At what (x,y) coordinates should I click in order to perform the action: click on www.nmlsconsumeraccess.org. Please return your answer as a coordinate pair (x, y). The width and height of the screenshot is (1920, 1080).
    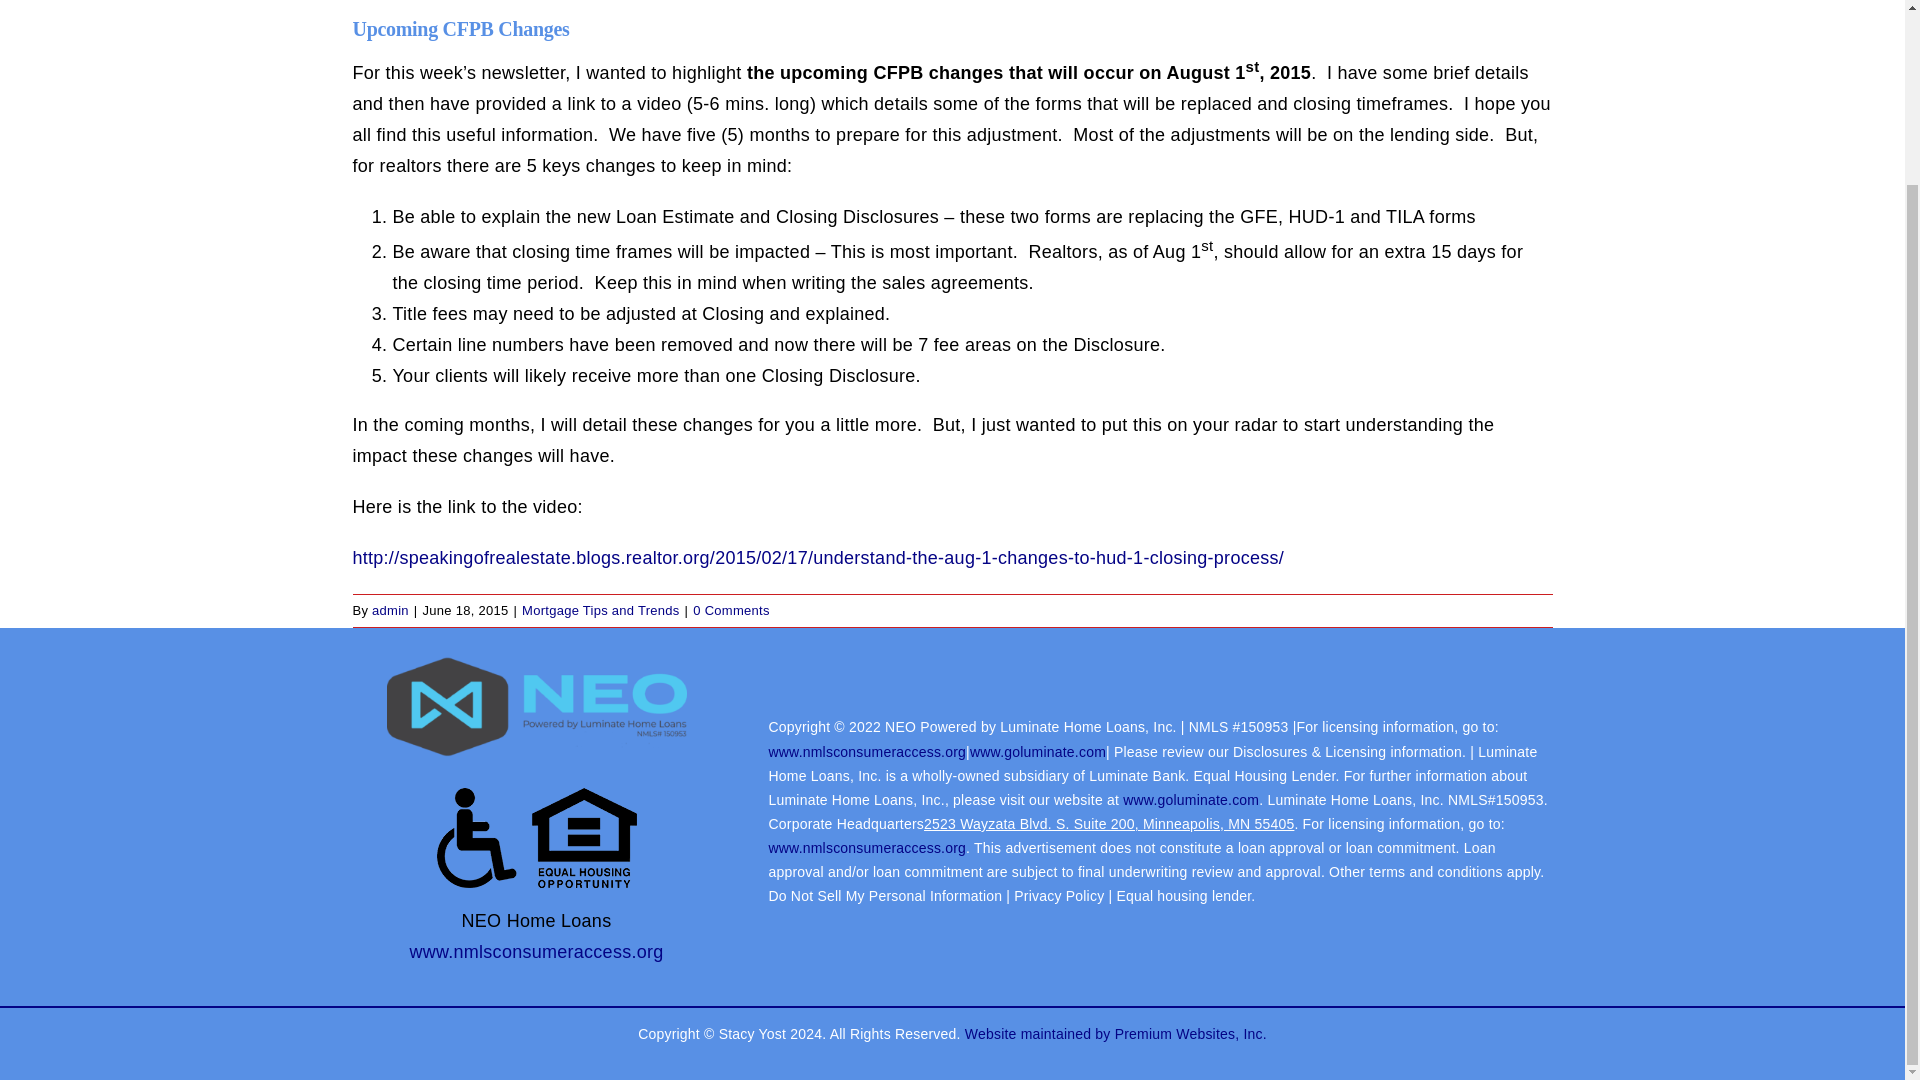
    Looking at the image, I should click on (535, 952).